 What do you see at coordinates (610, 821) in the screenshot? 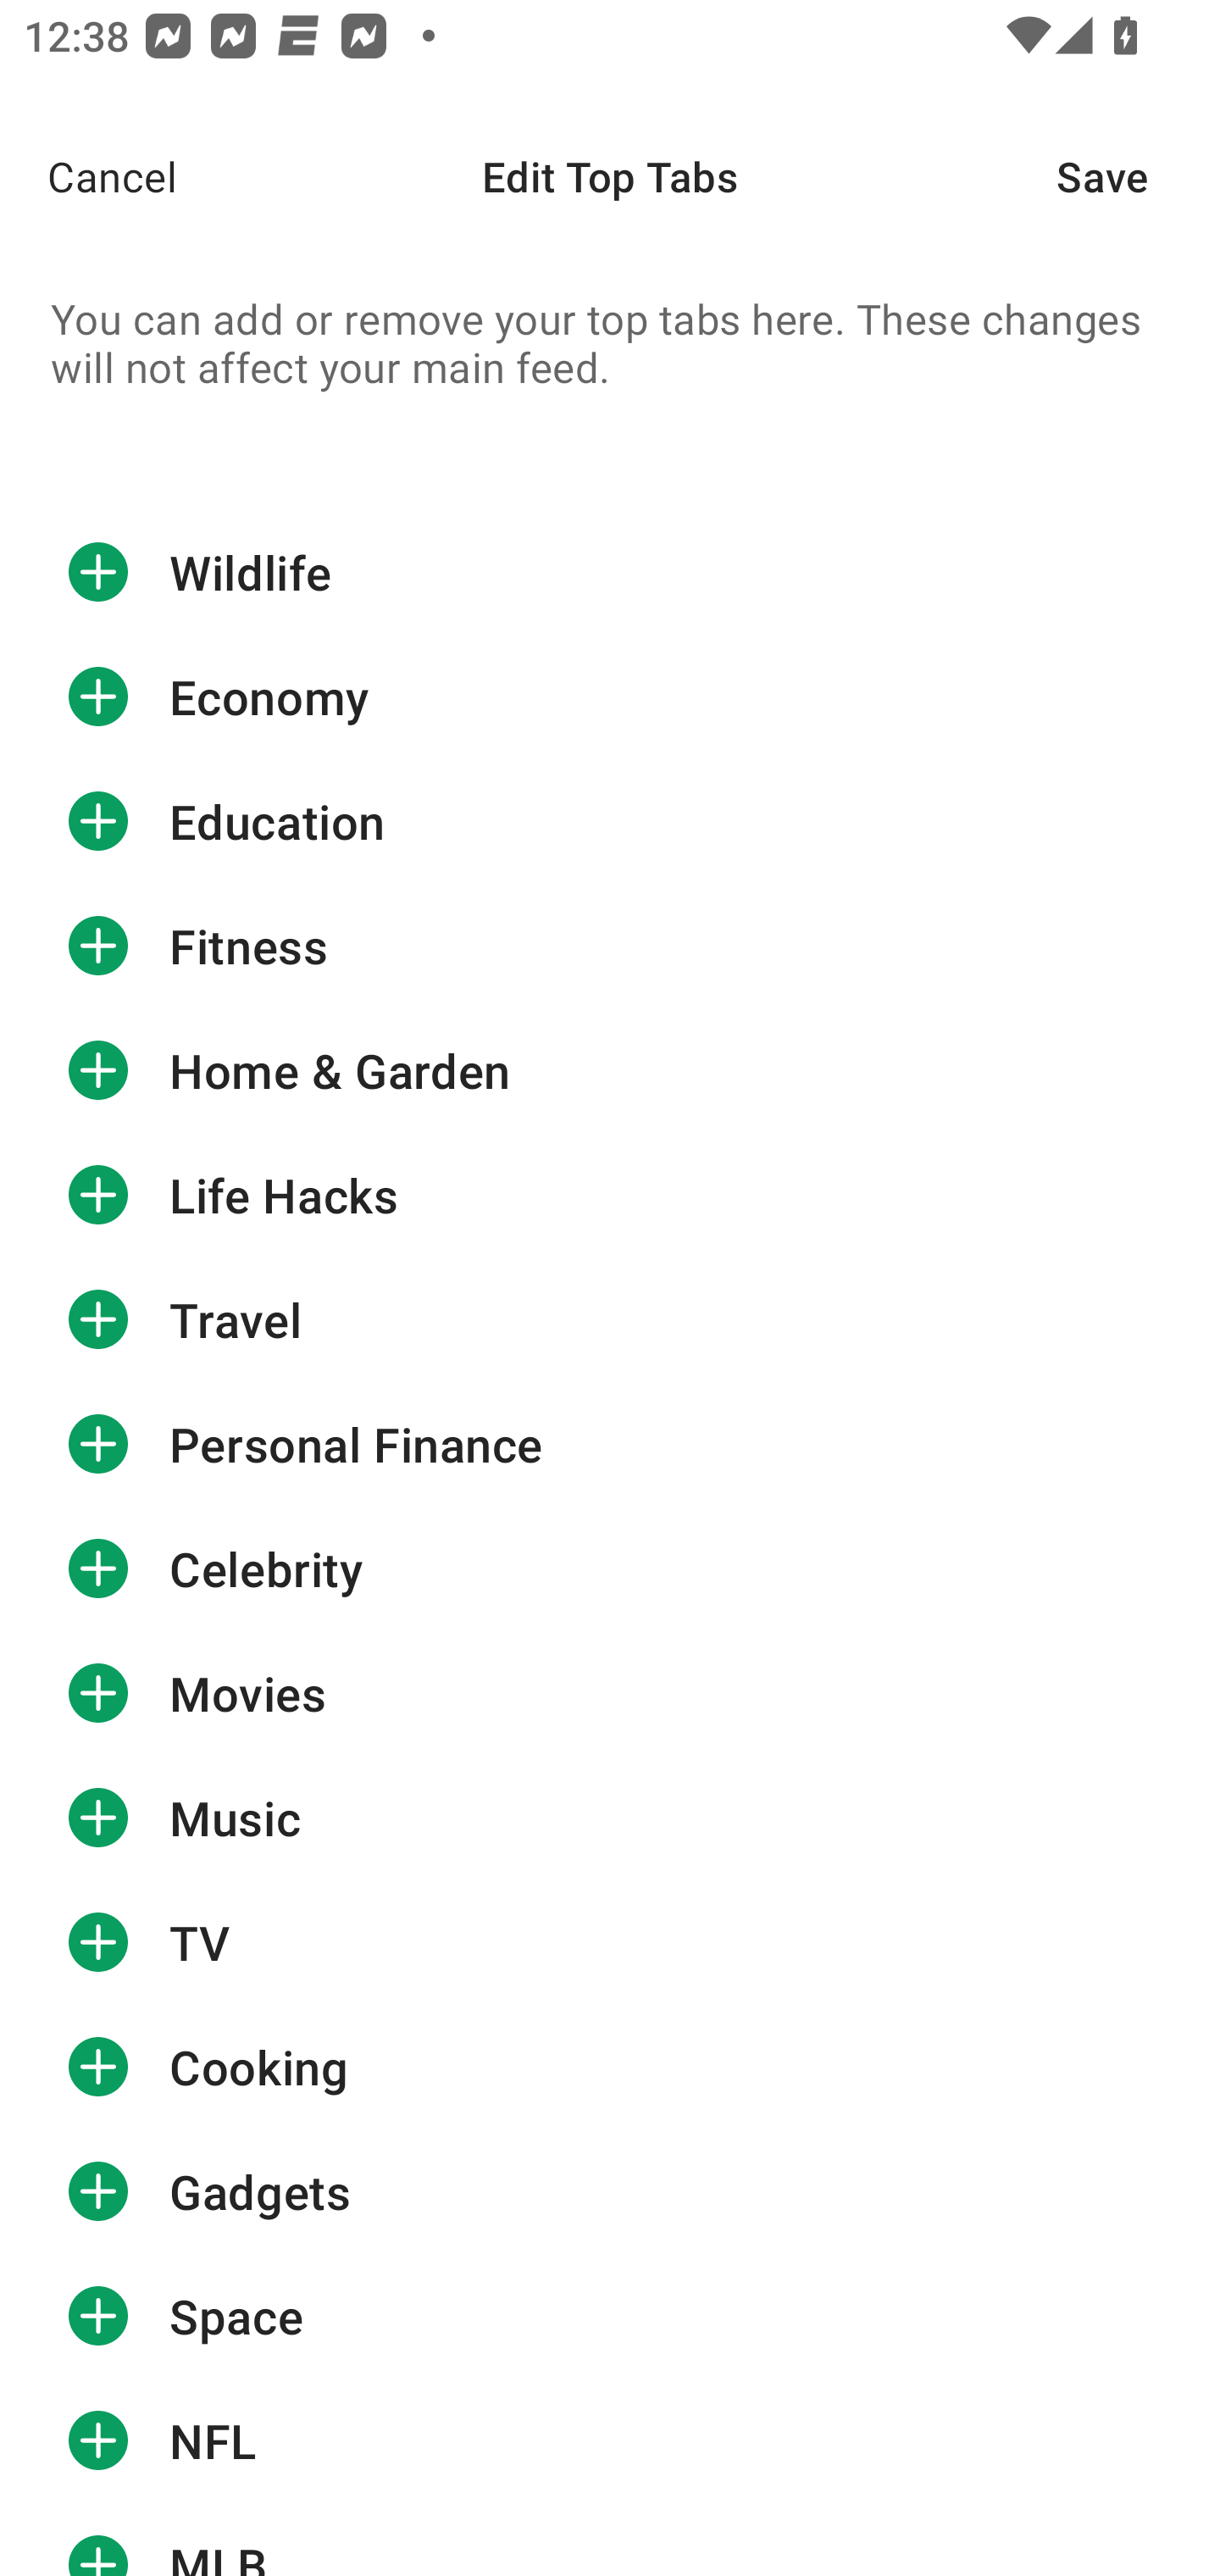
I see `Education` at bounding box center [610, 821].